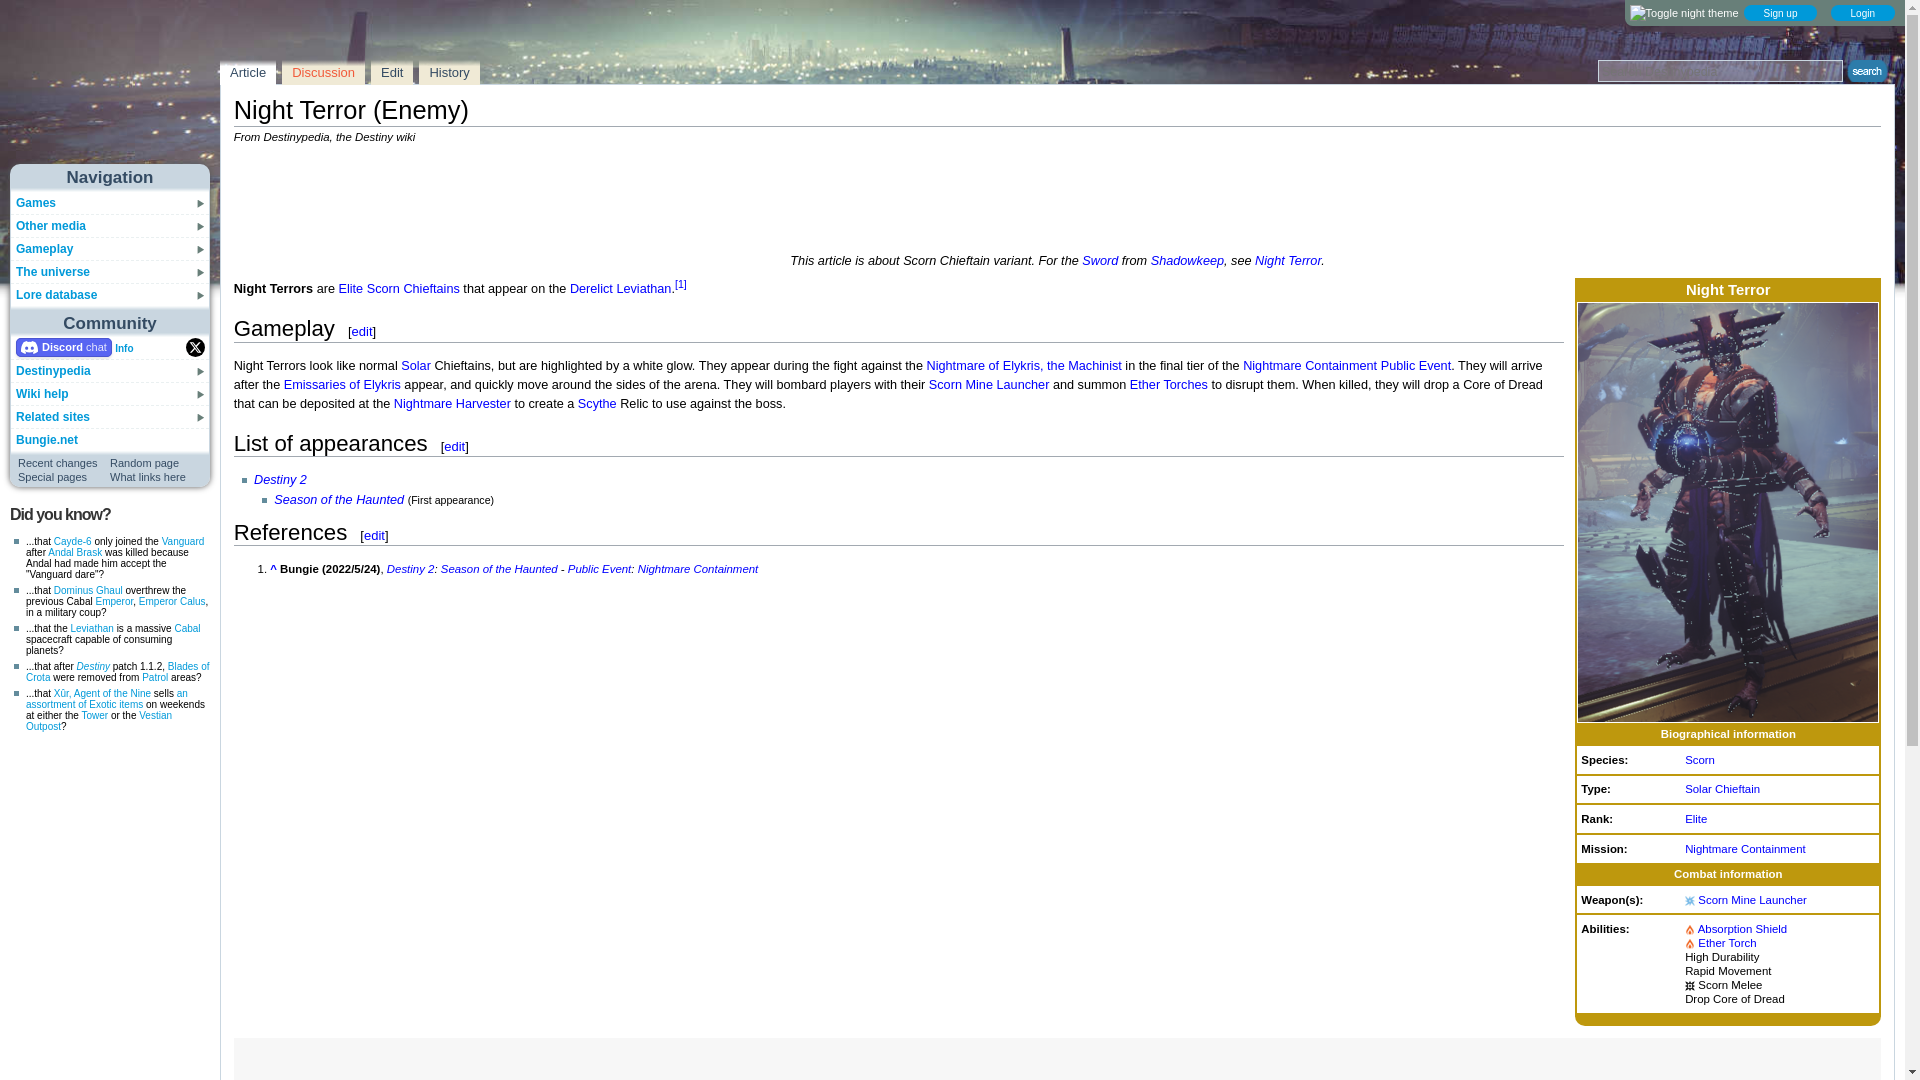 The width and height of the screenshot is (1920, 1080). Describe the element at coordinates (1684, 13) in the screenshot. I see `Toggle night theme` at that location.